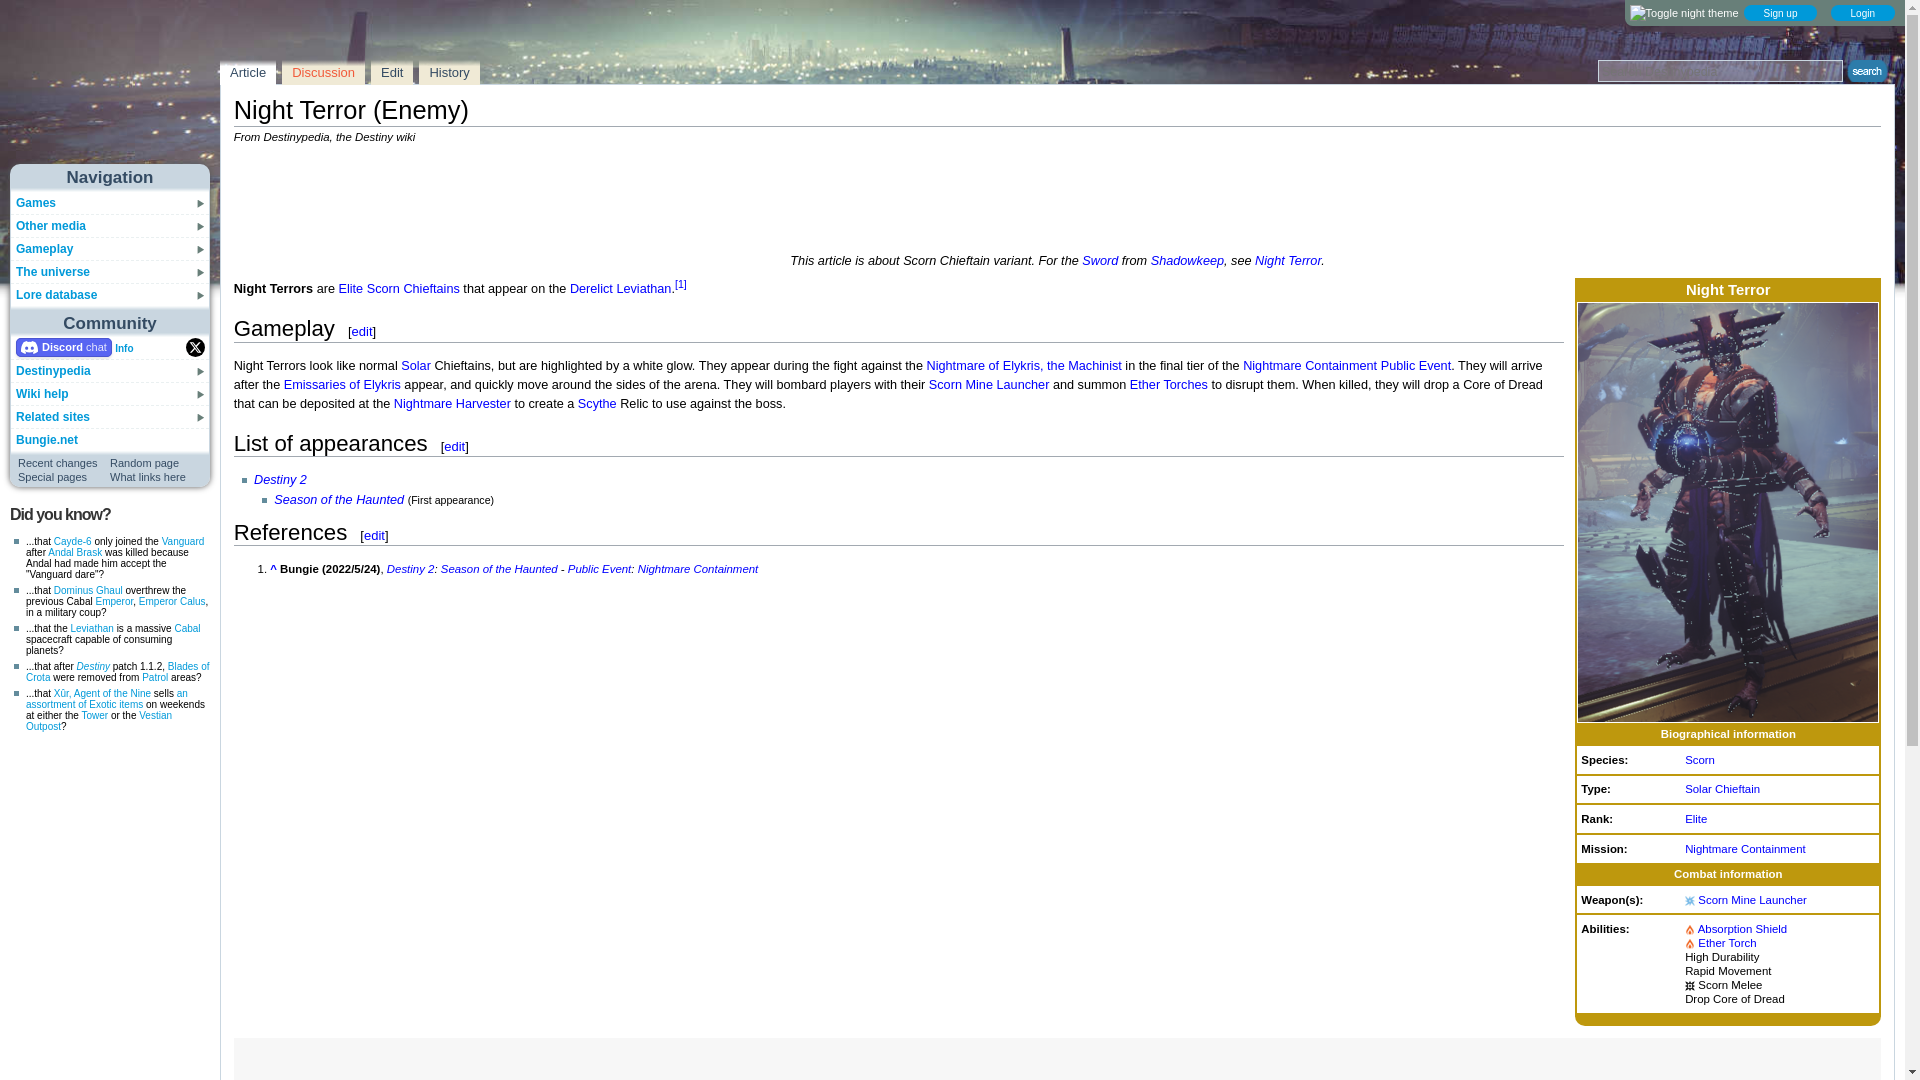 The width and height of the screenshot is (1920, 1080). Describe the element at coordinates (1684, 13) in the screenshot. I see `Toggle night theme` at that location.